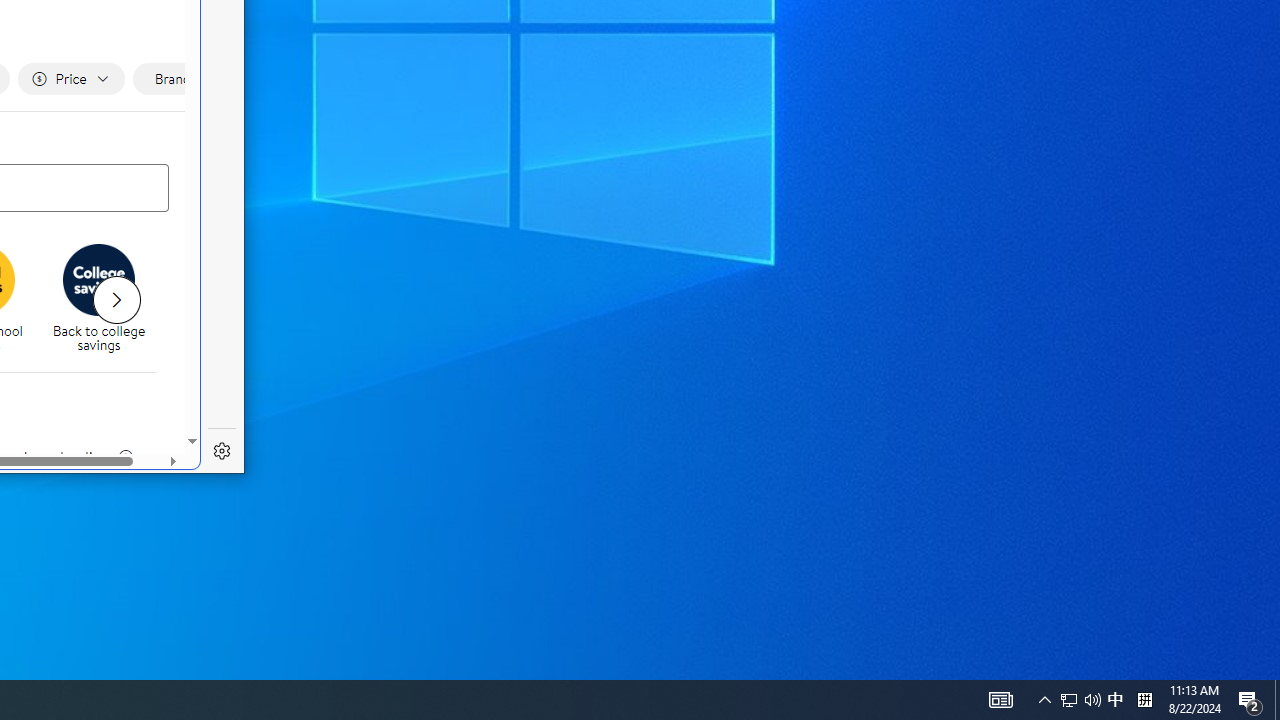 The height and width of the screenshot is (720, 1280). What do you see at coordinates (1250, 700) in the screenshot?
I see `Action Center, 2 new notifications` at bounding box center [1250, 700].